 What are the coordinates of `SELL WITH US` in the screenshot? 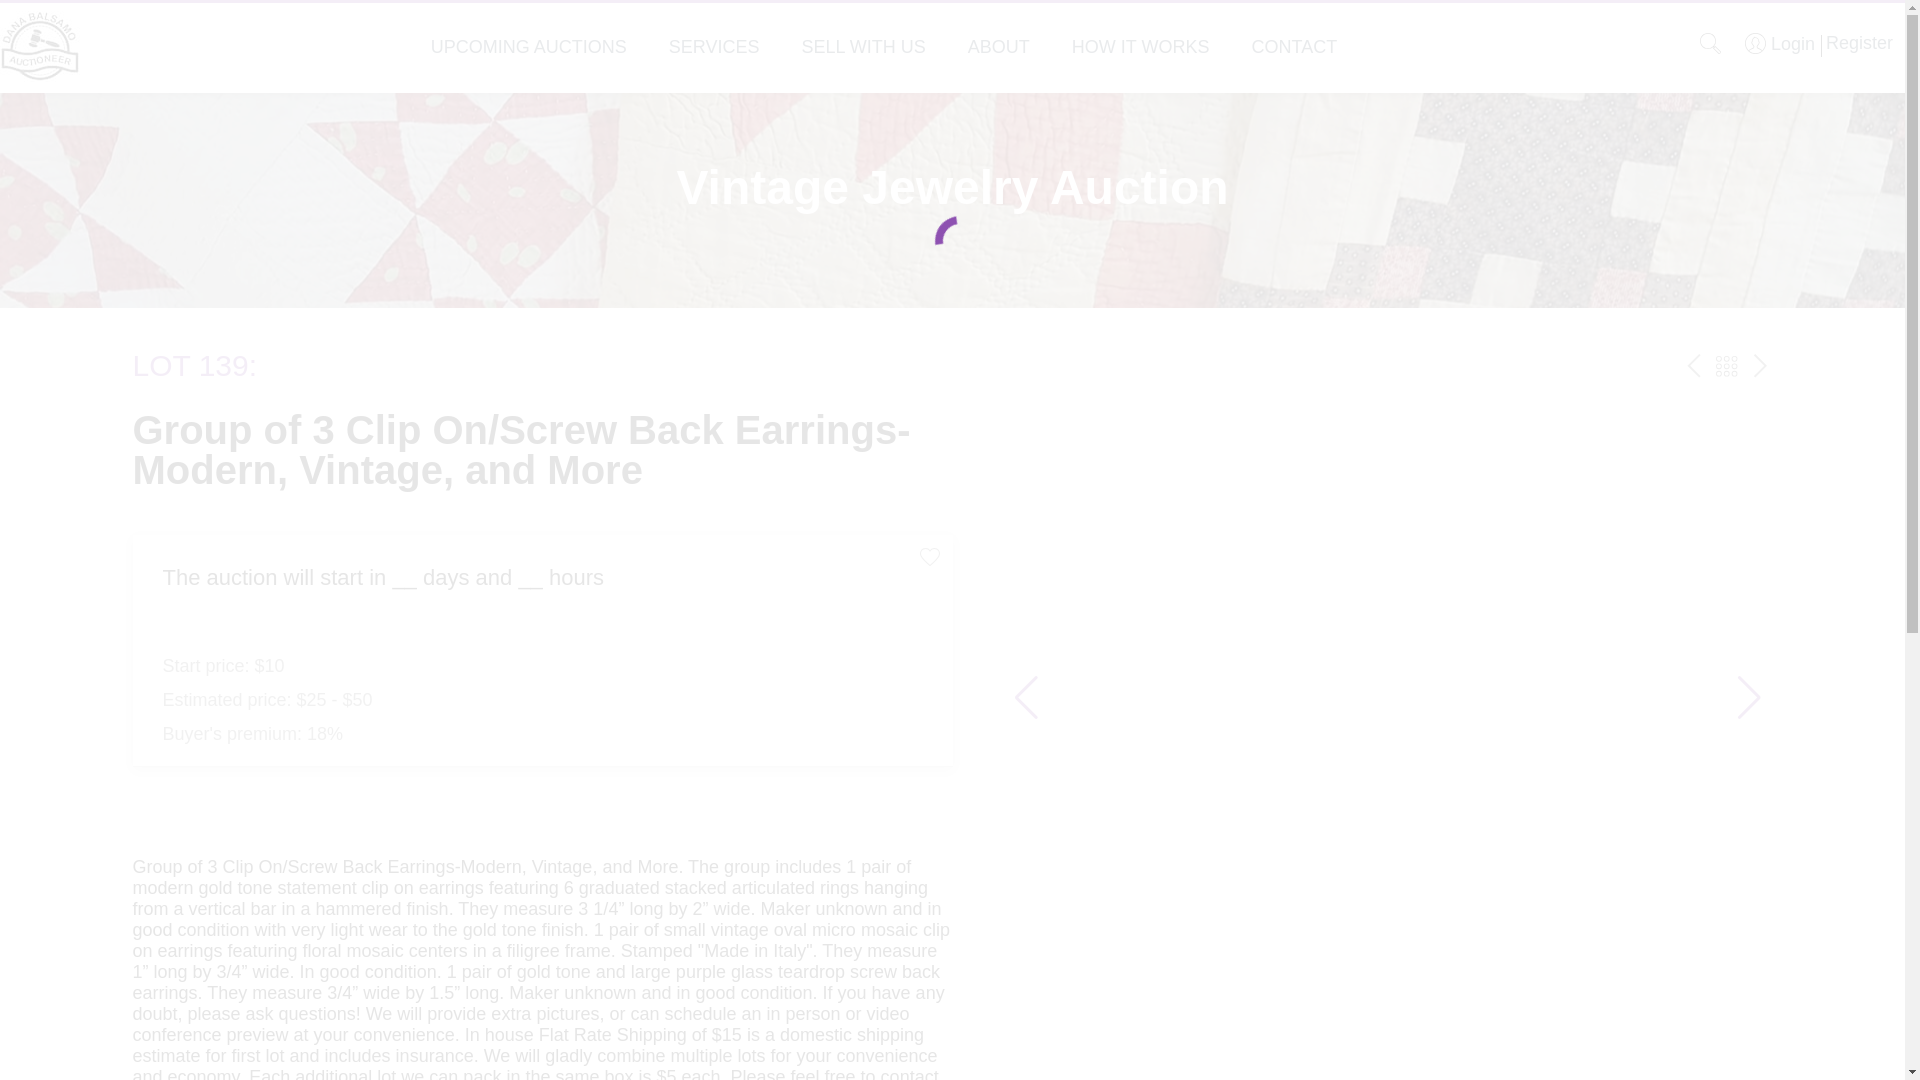 It's located at (862, 46).